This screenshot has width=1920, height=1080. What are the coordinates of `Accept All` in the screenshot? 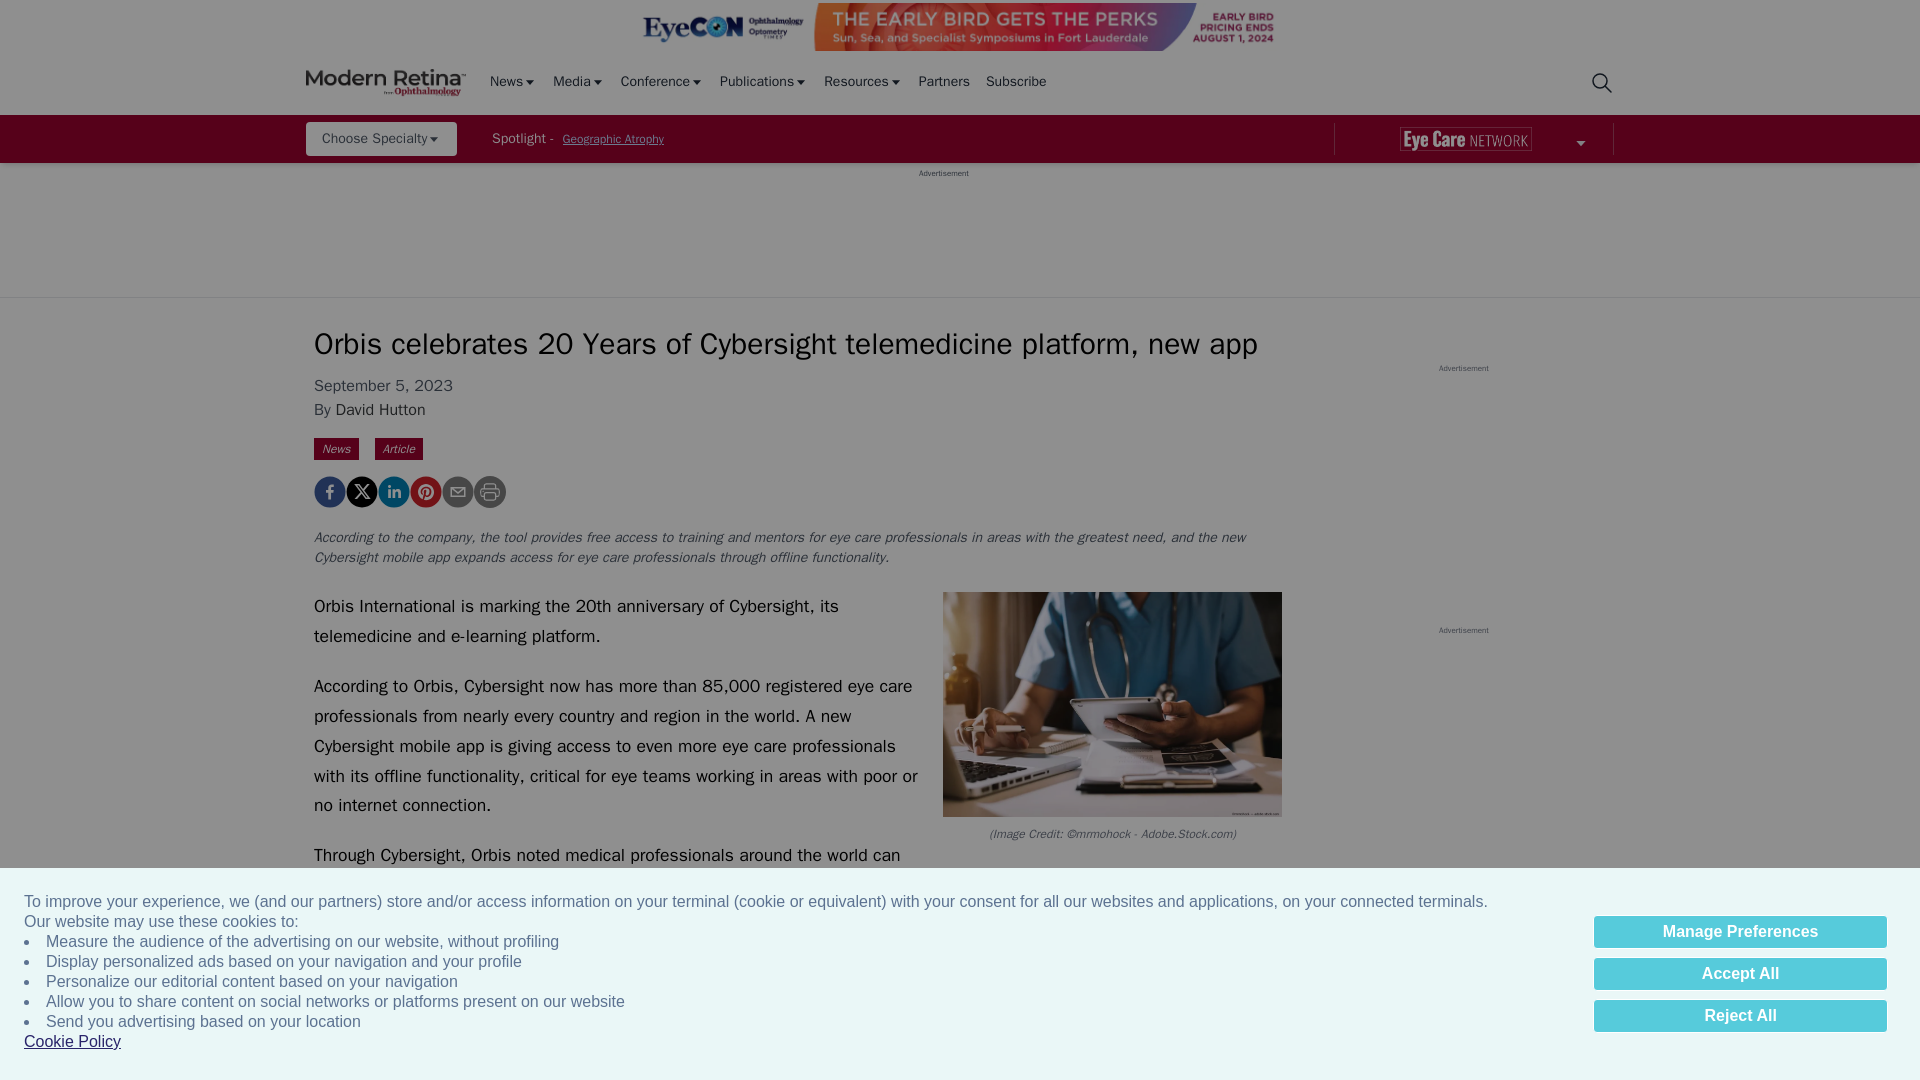 It's located at (1740, 974).